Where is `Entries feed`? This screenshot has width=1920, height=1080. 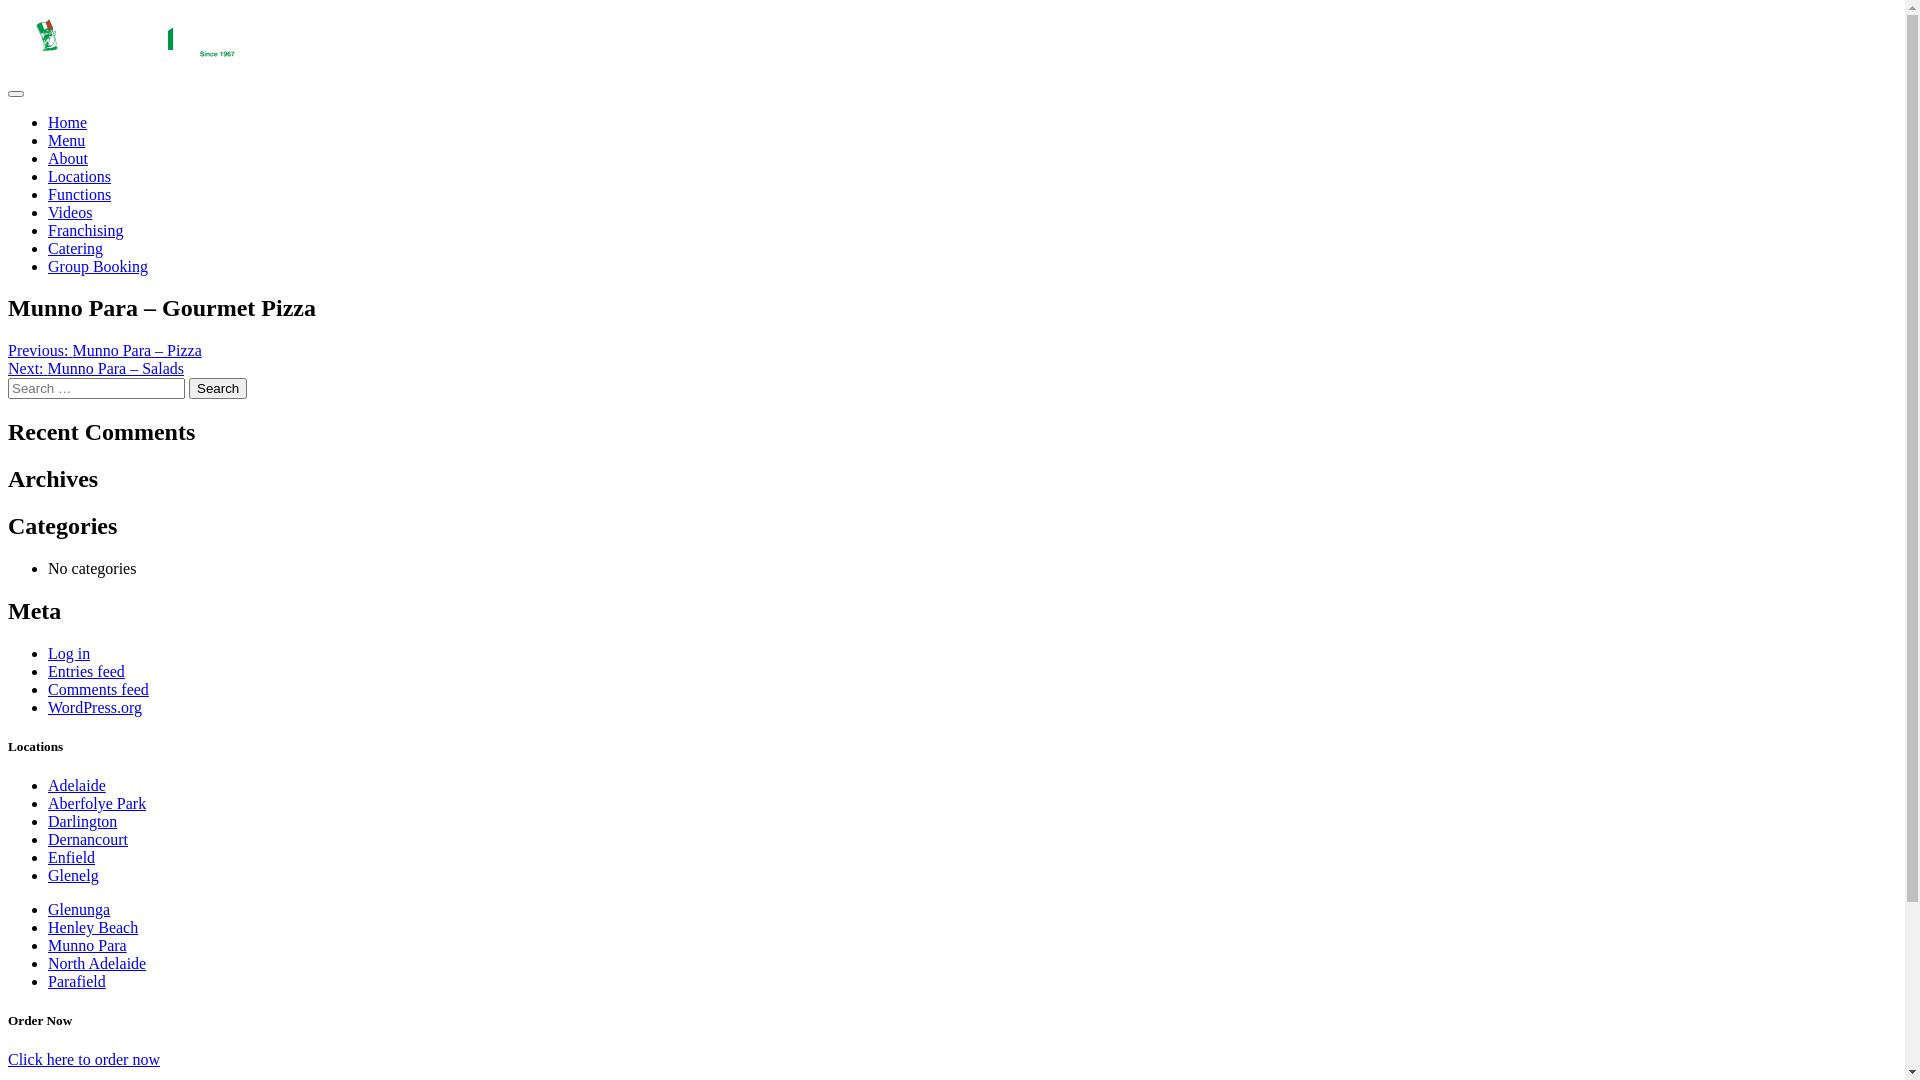 Entries feed is located at coordinates (86, 672).